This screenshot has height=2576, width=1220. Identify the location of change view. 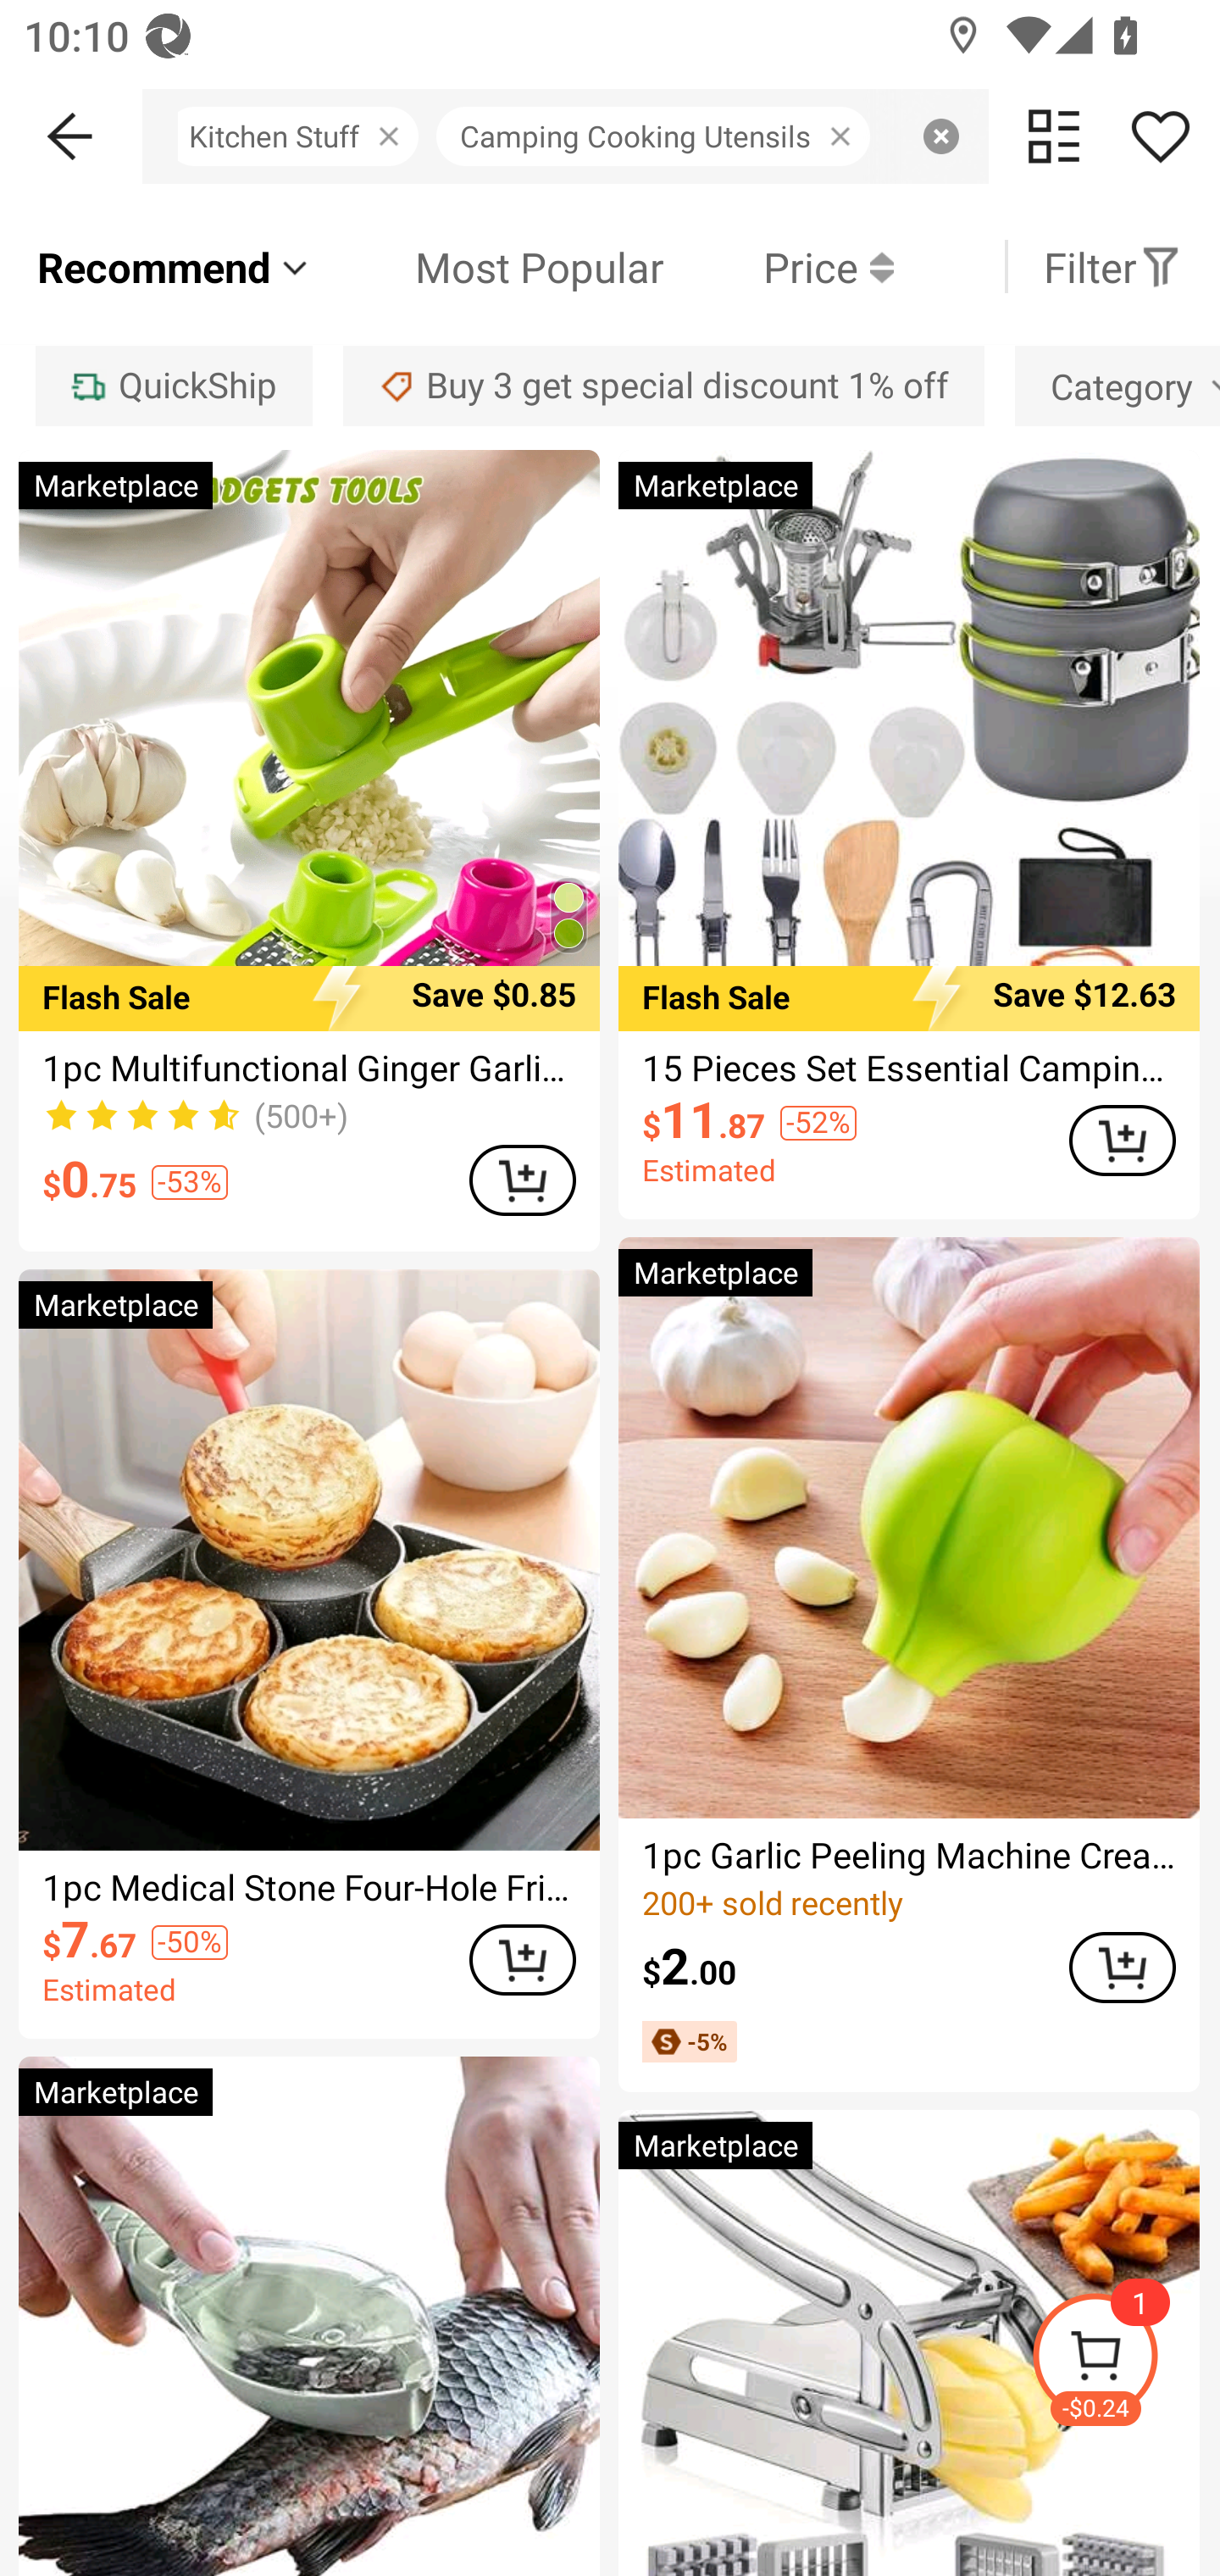
(1054, 136).